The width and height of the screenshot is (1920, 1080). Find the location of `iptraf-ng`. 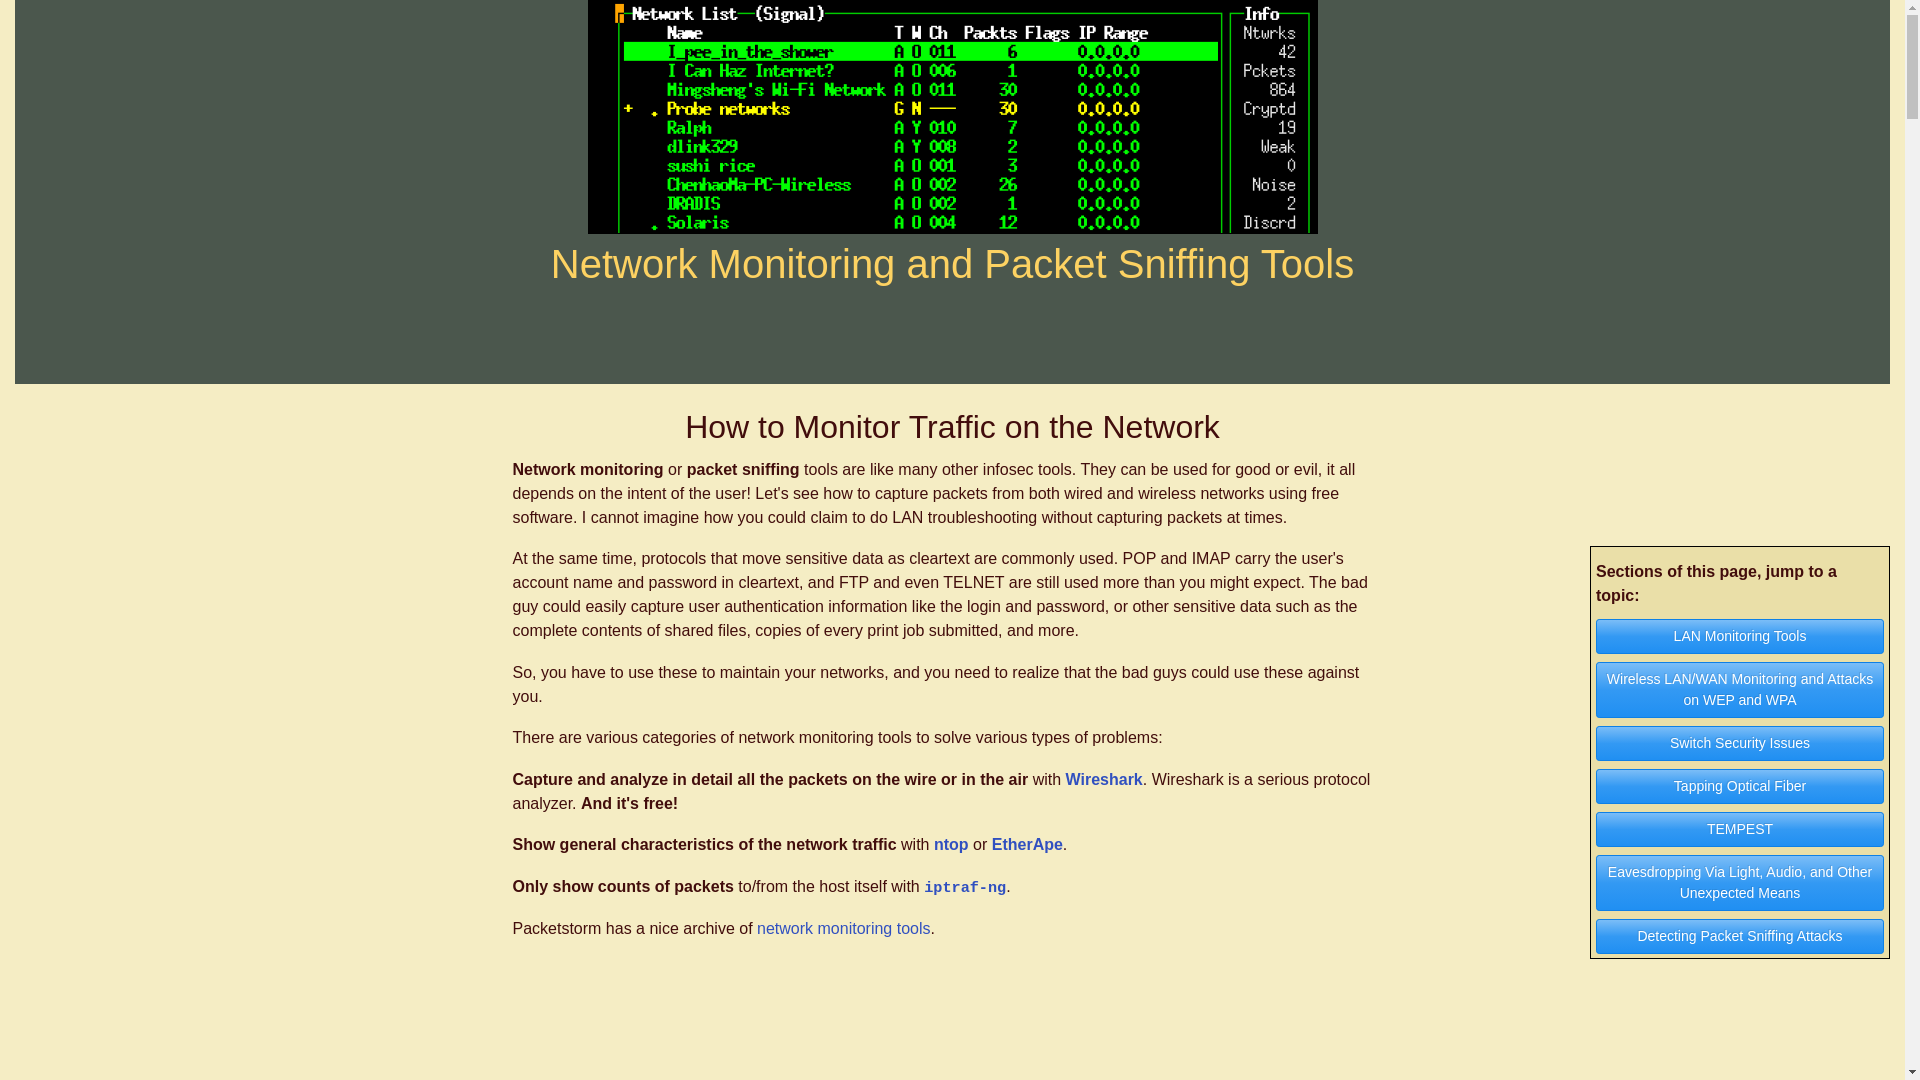

iptraf-ng is located at coordinates (964, 886).